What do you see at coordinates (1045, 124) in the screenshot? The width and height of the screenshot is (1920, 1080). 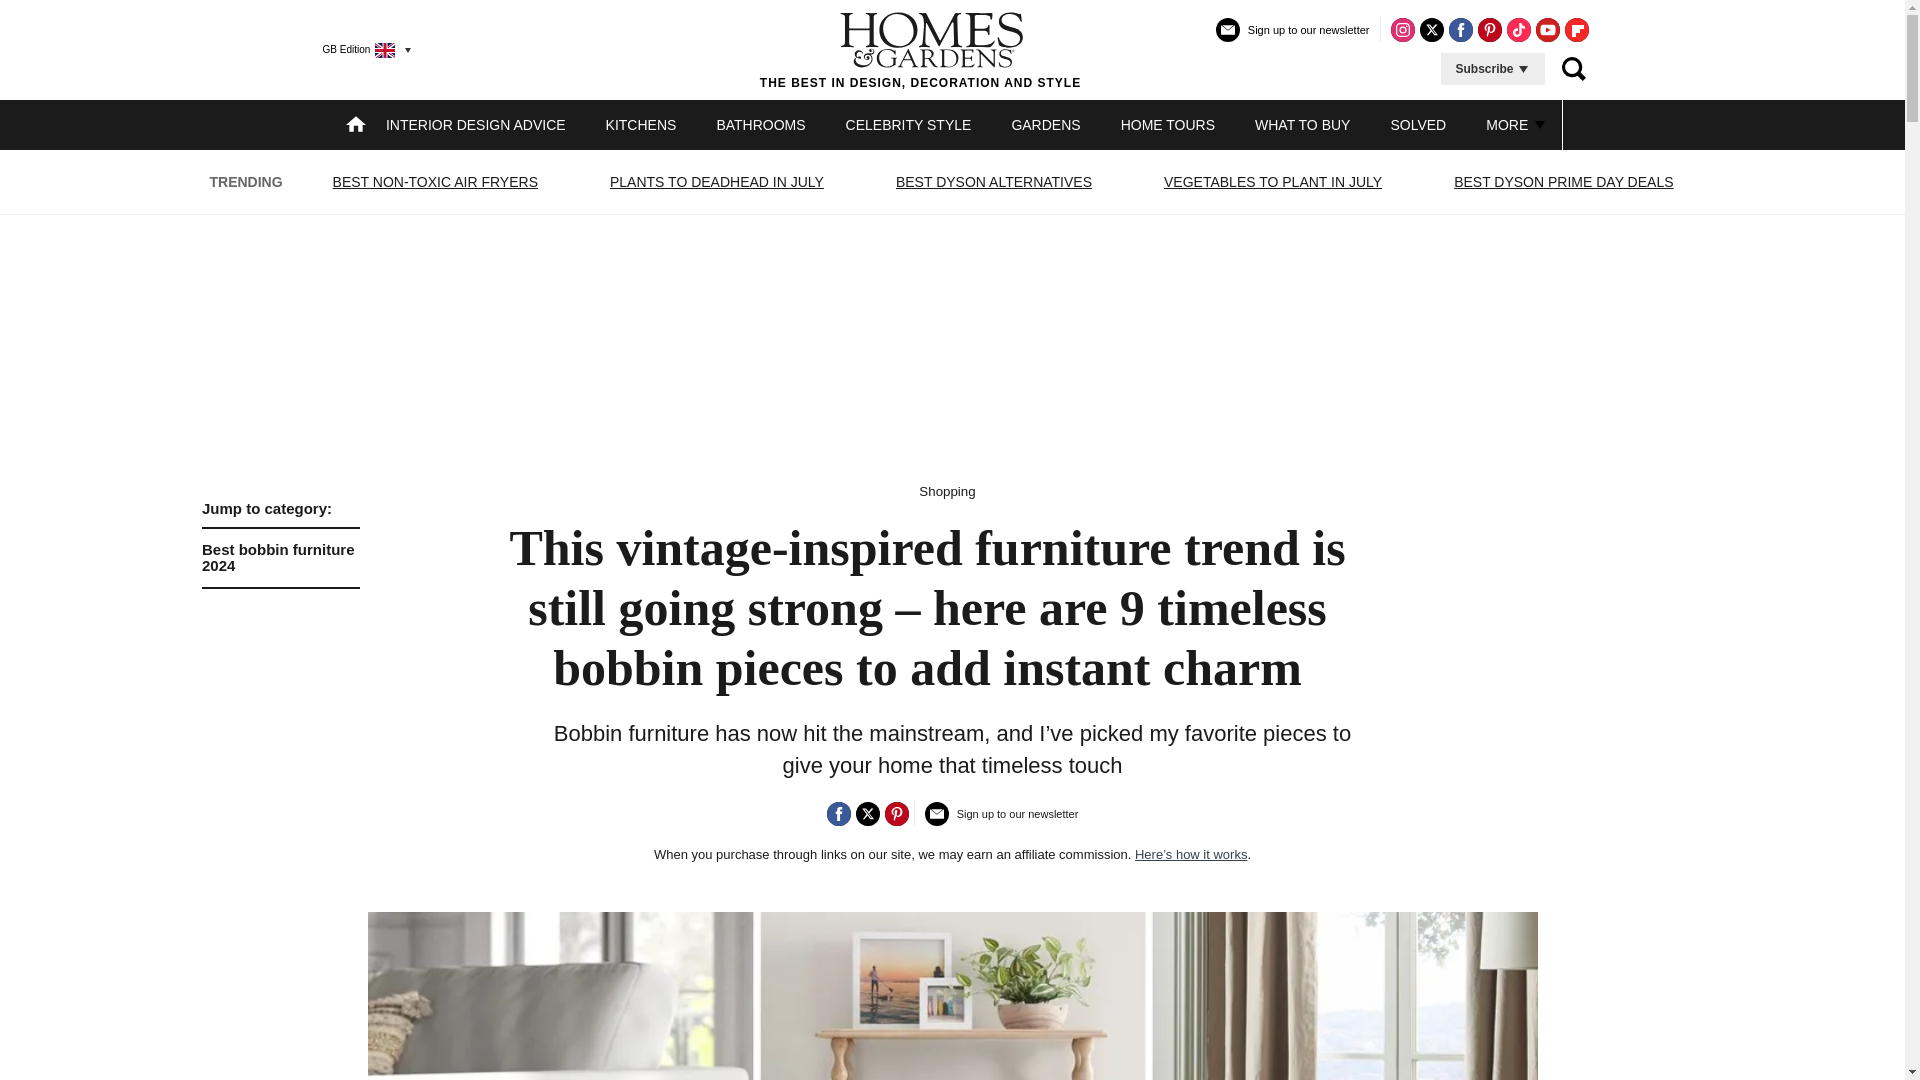 I see `GARDENS` at bounding box center [1045, 124].